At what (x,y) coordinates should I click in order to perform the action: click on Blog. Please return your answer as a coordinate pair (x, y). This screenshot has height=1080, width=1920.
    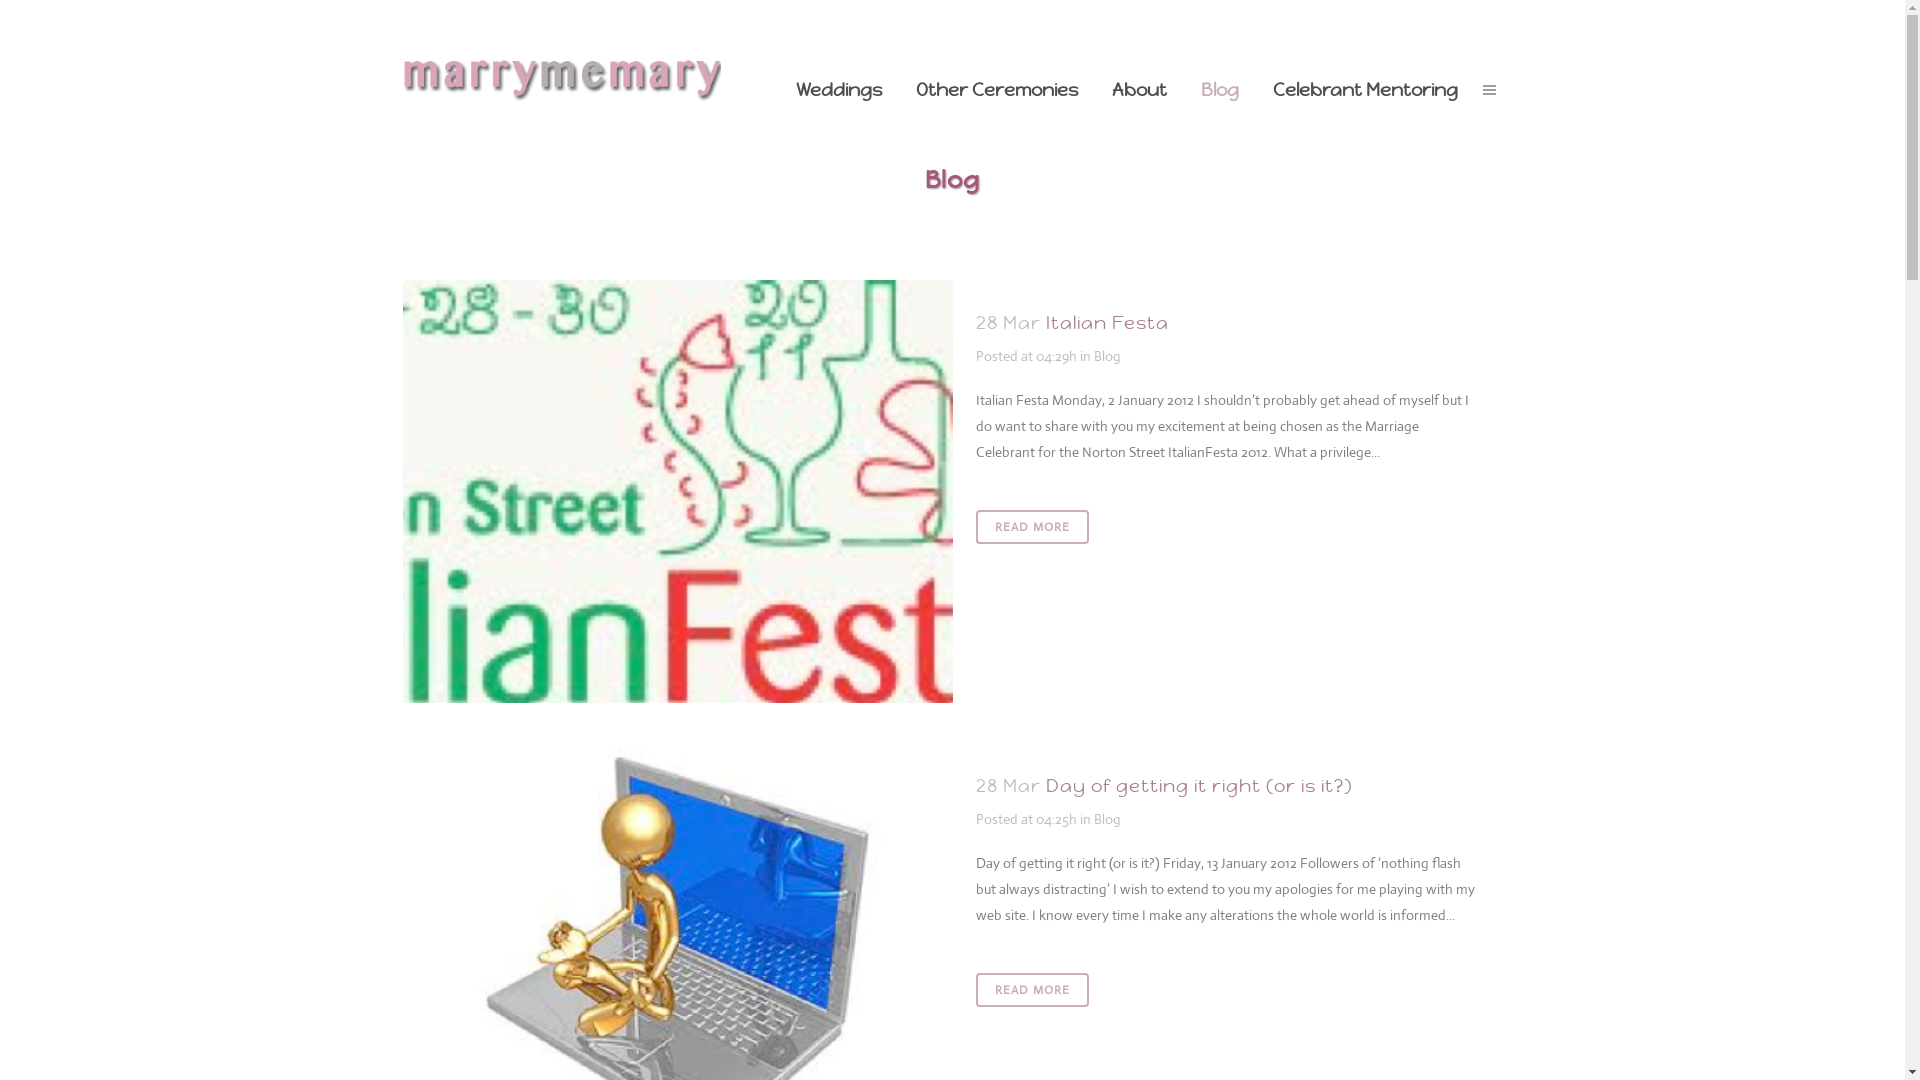
    Looking at the image, I should click on (1108, 819).